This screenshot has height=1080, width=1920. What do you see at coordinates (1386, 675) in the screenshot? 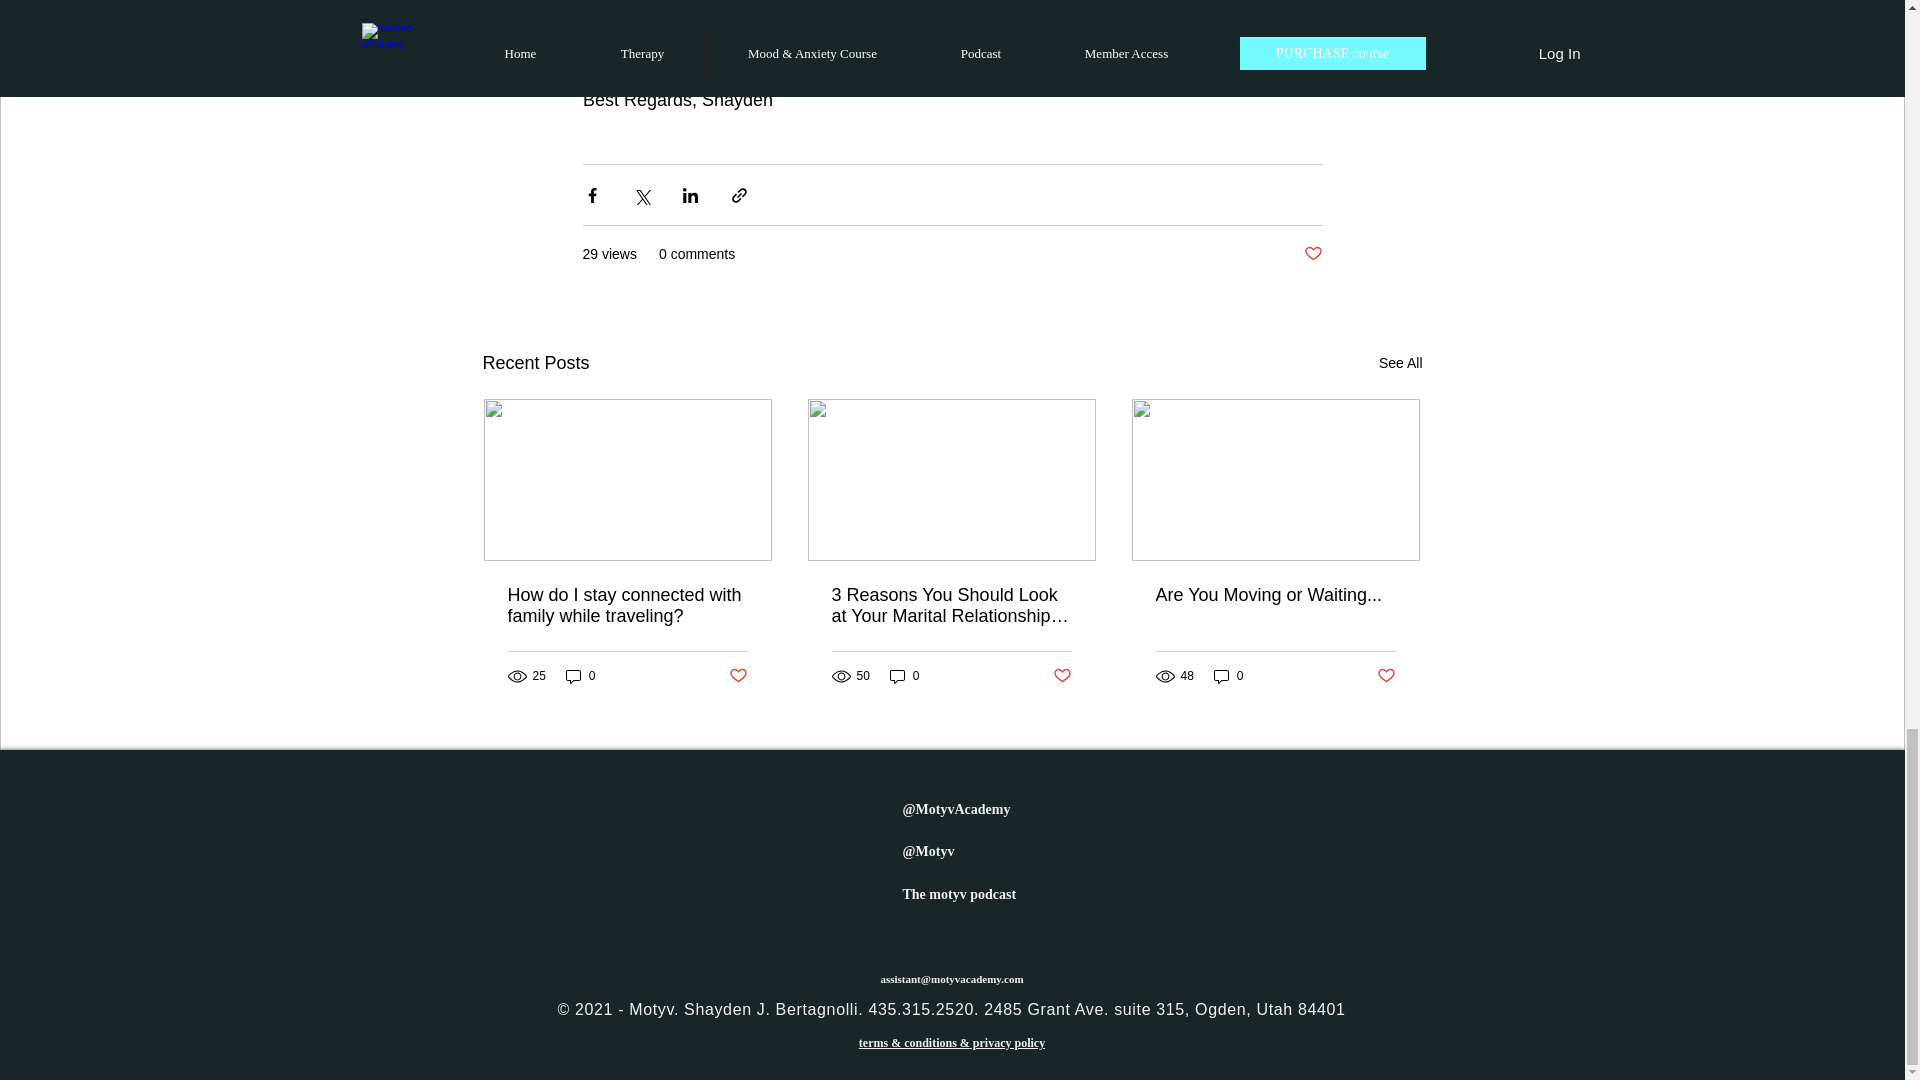
I see `Post not marked as liked` at bounding box center [1386, 675].